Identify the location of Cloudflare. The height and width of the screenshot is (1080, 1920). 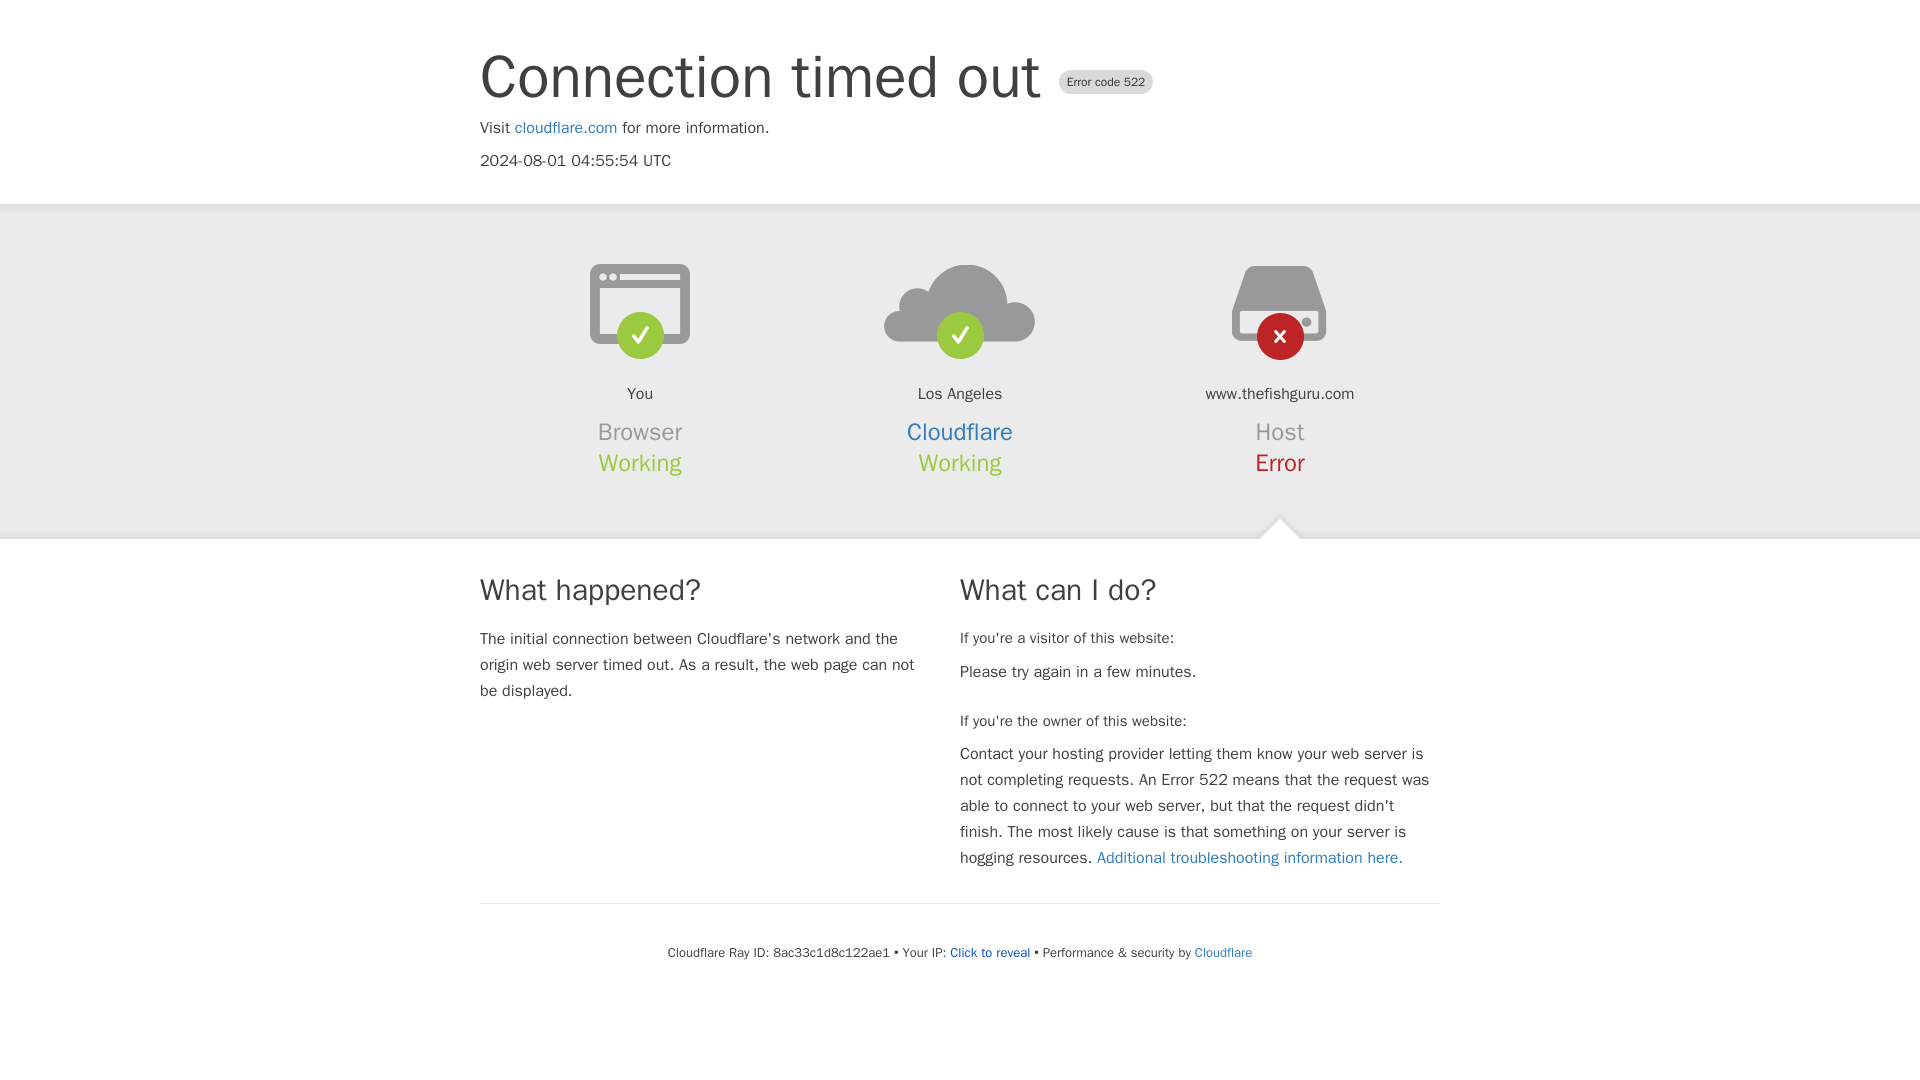
(960, 432).